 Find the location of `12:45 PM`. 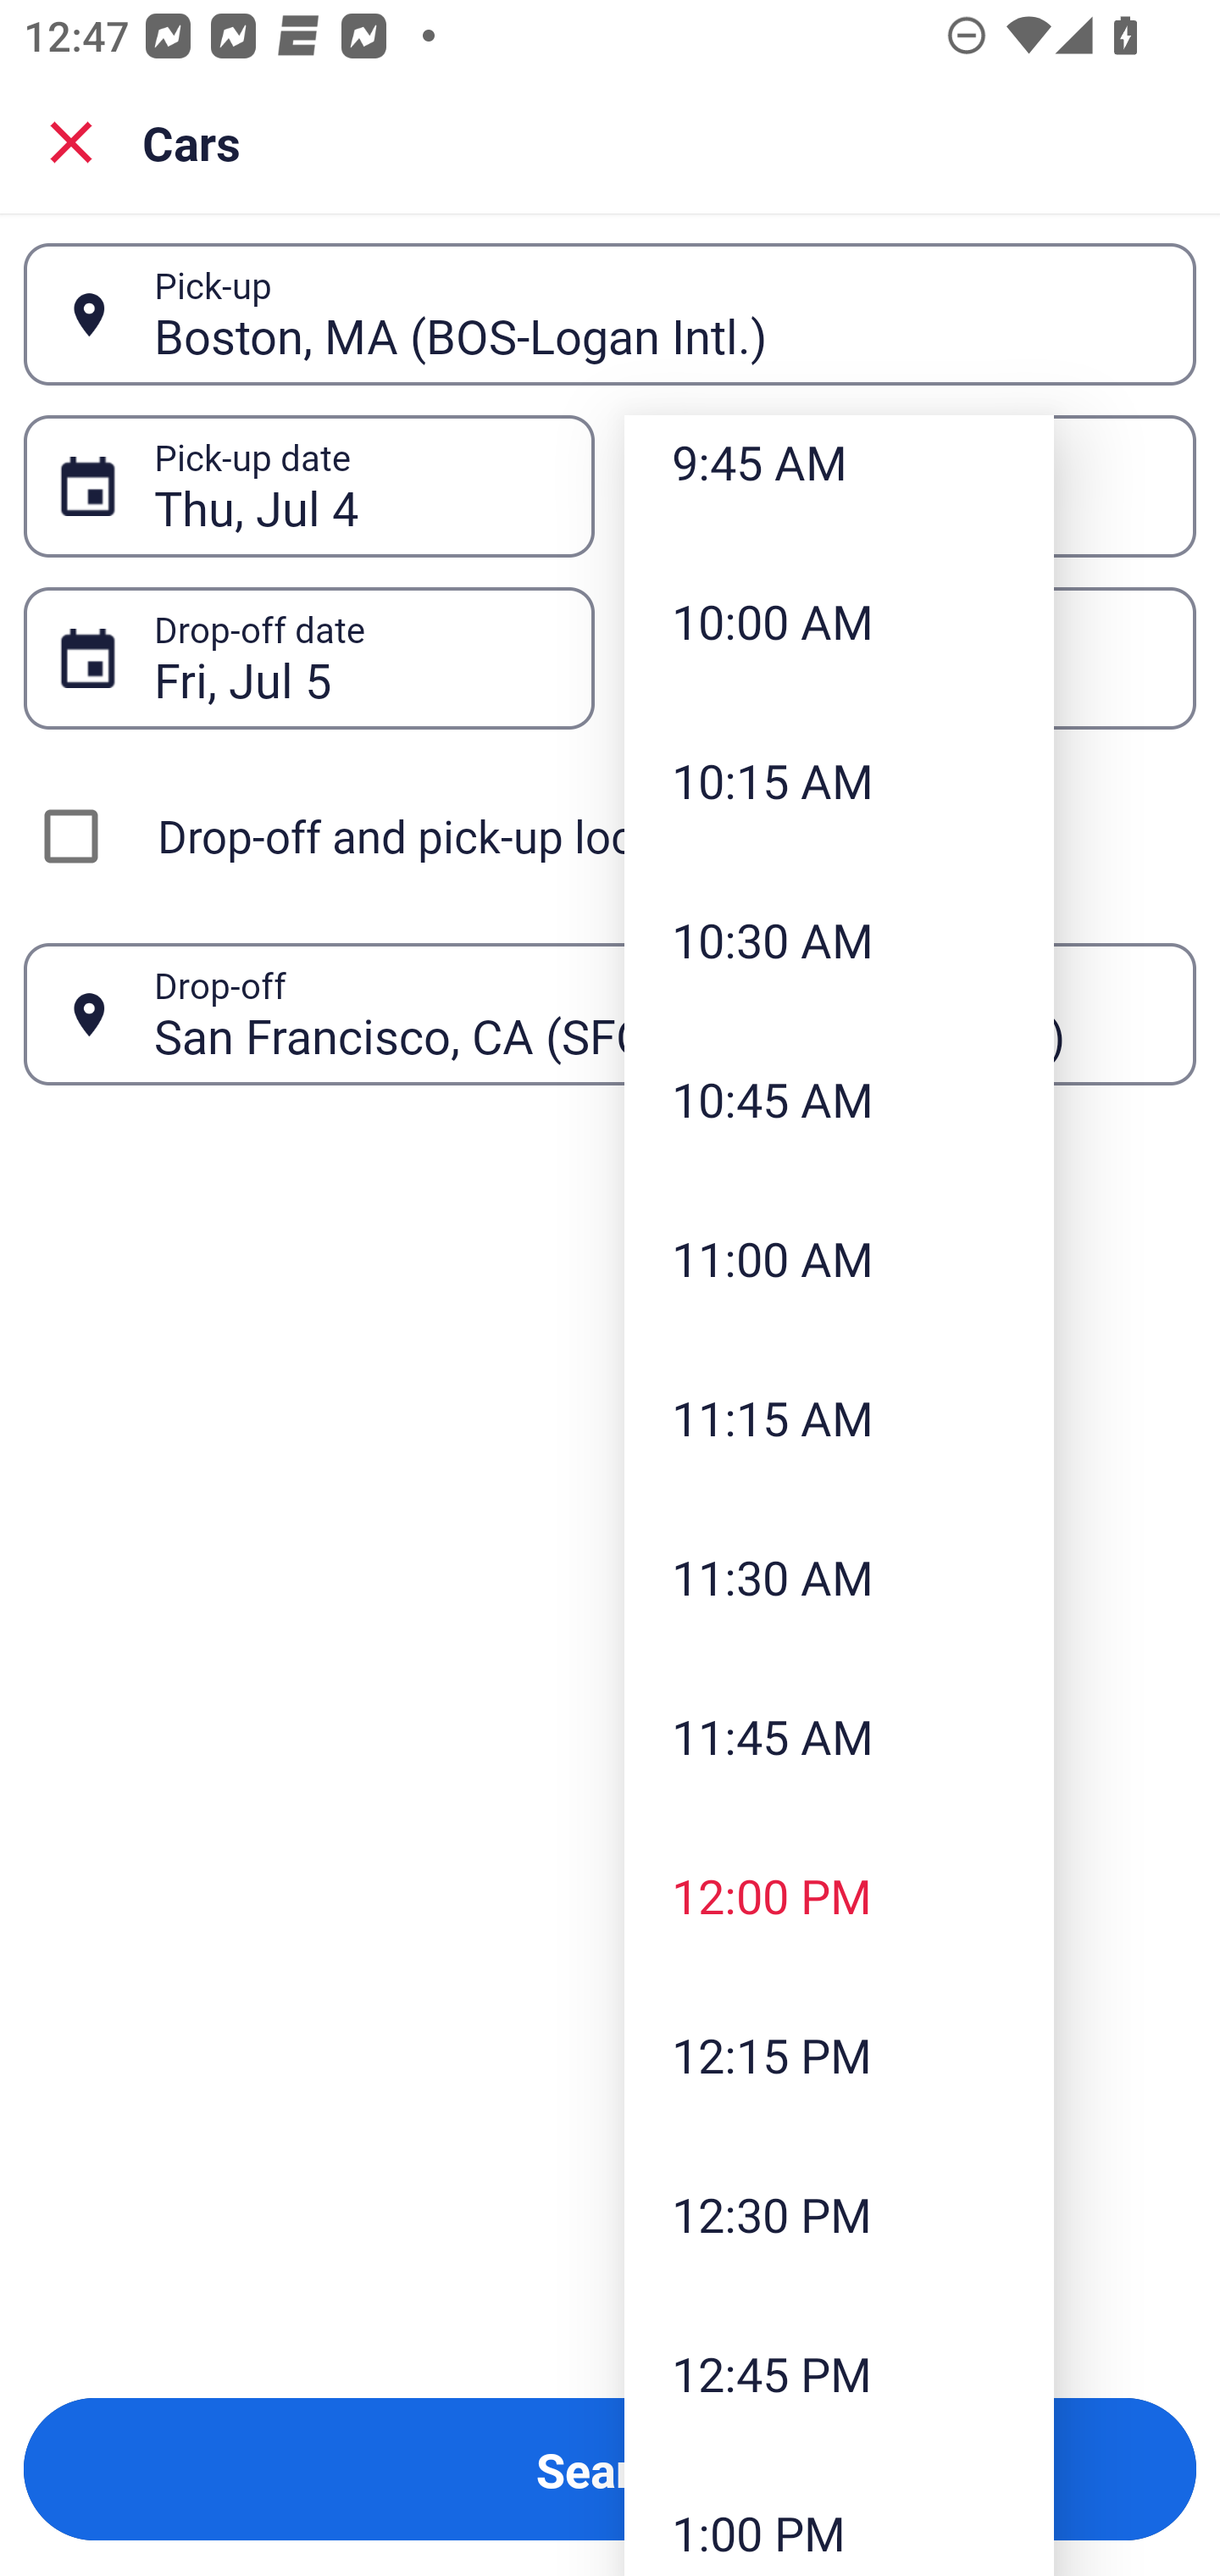

12:45 PM is located at coordinates (839, 2373).